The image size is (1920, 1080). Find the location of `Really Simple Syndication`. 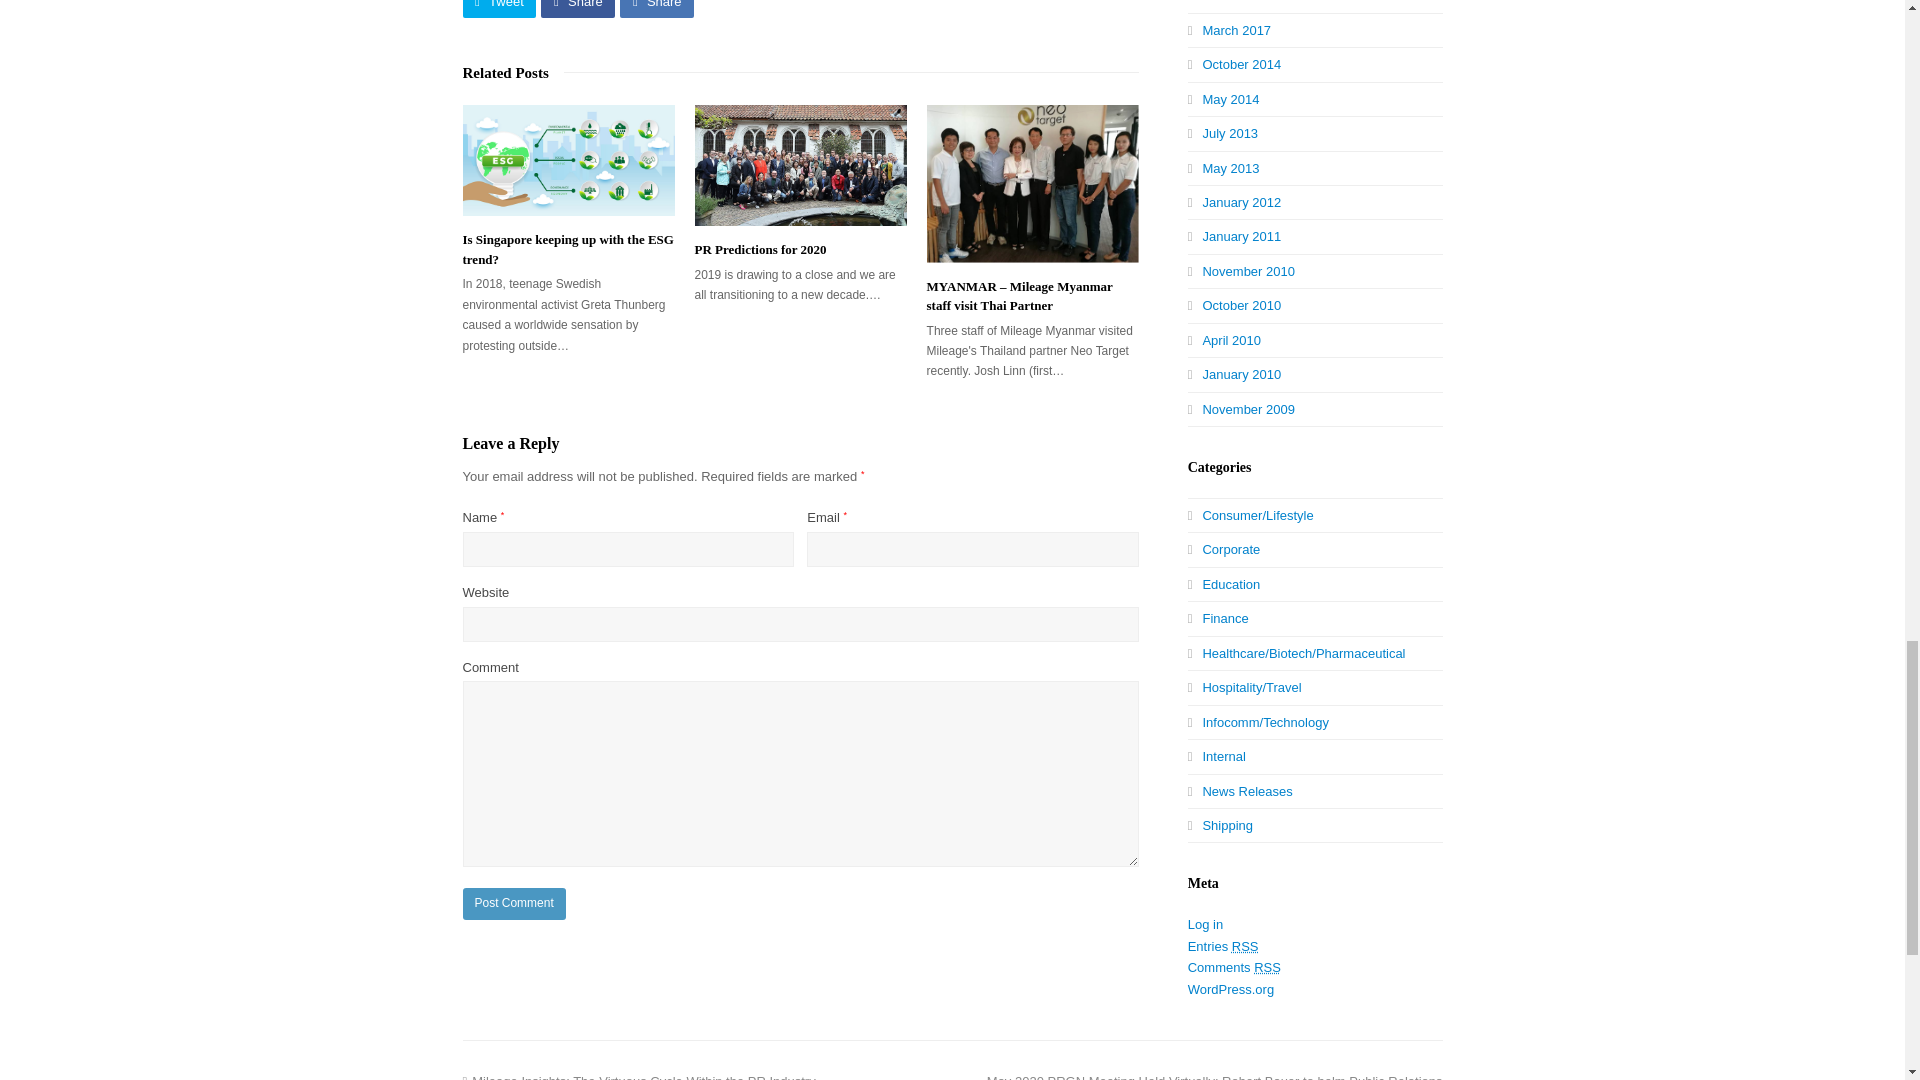

Really Simple Syndication is located at coordinates (1266, 968).